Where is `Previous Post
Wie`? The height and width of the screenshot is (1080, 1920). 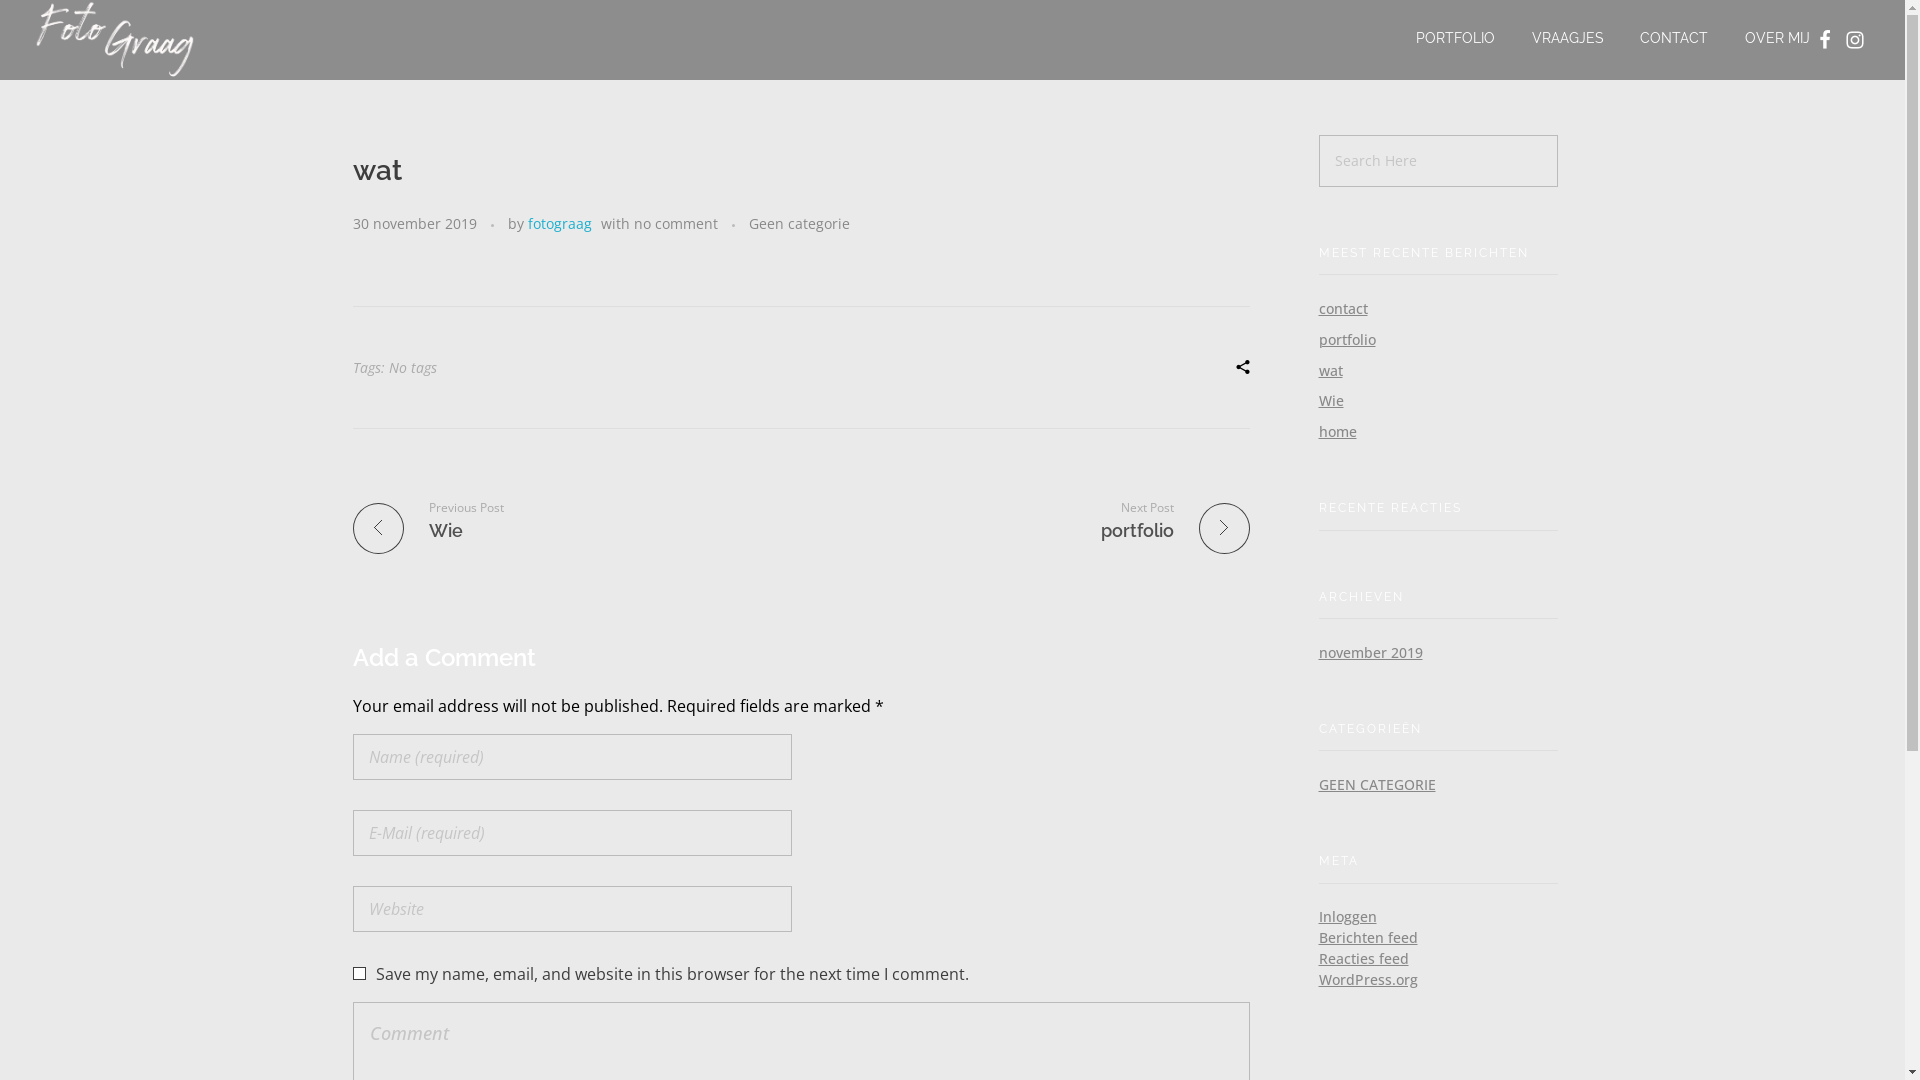 Previous Post
Wie is located at coordinates (568, 520).